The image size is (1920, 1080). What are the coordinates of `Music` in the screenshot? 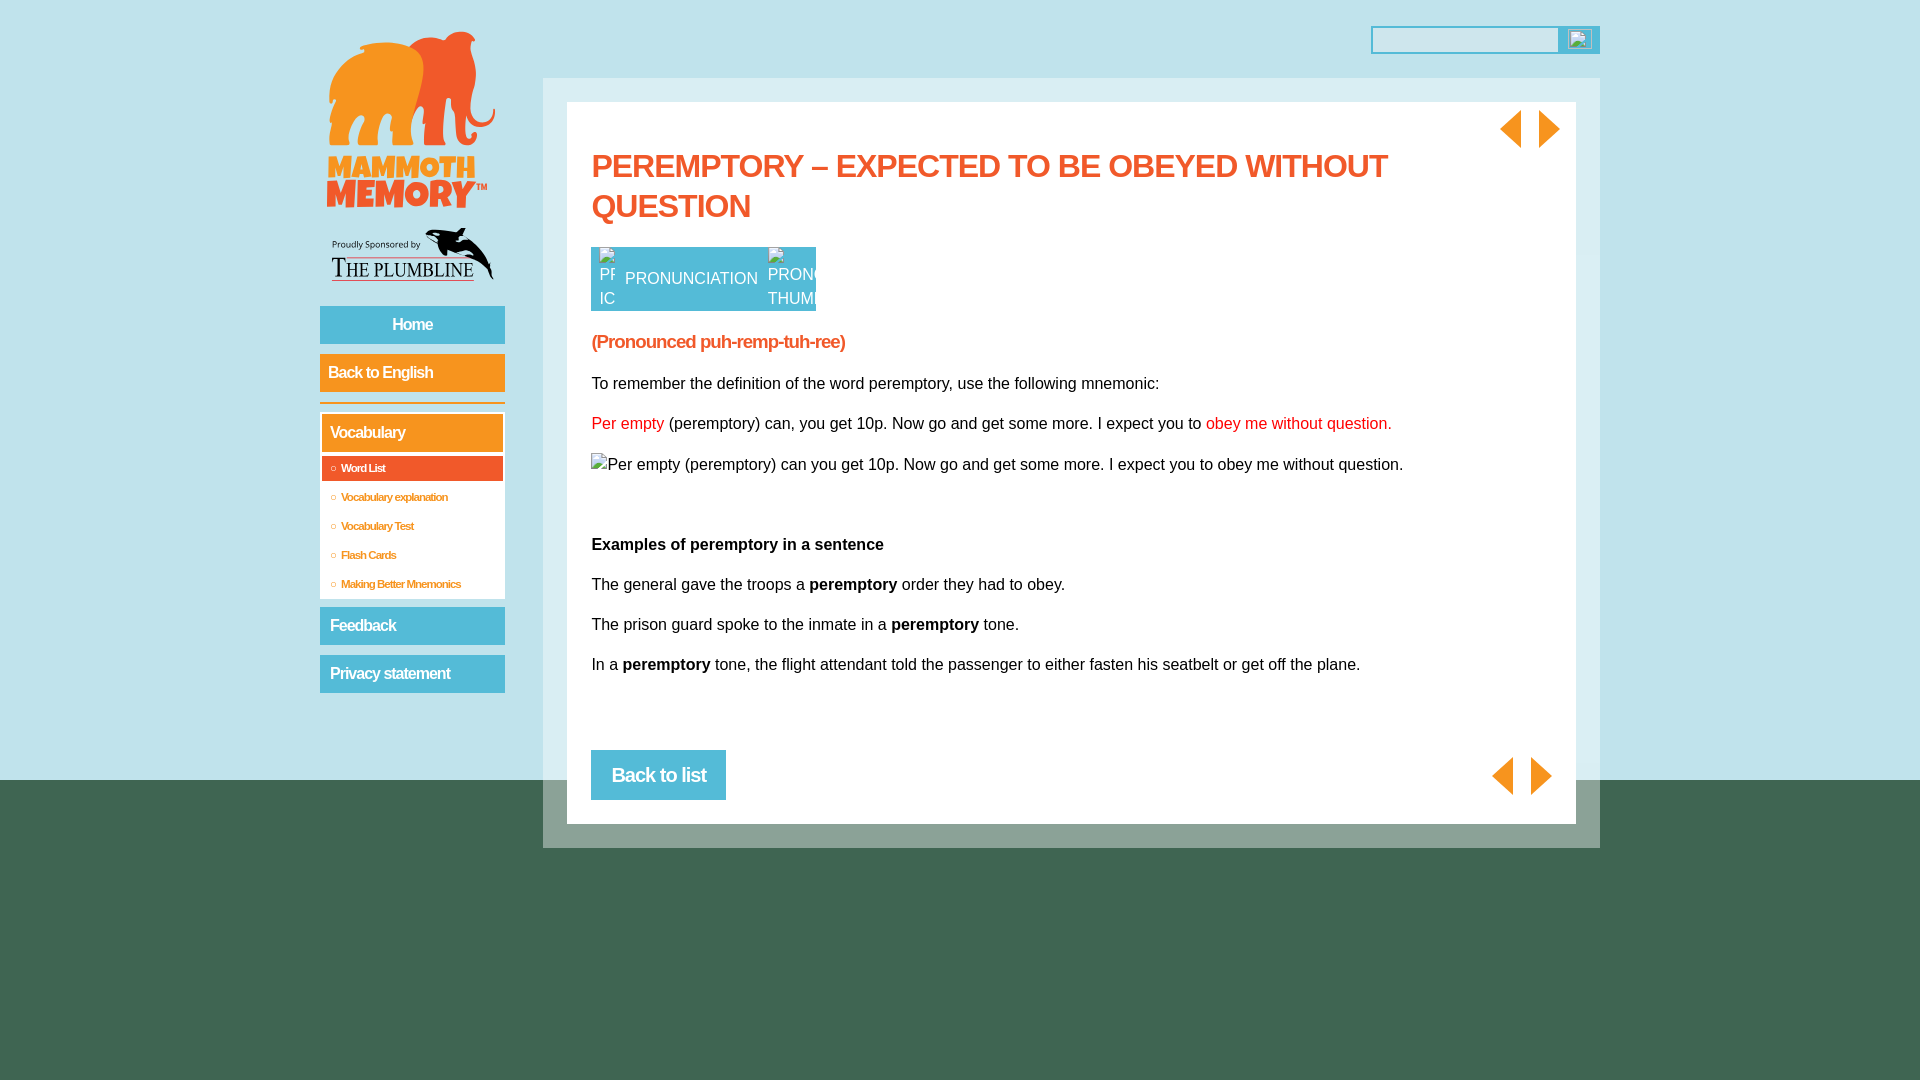 It's located at (1060, 39).